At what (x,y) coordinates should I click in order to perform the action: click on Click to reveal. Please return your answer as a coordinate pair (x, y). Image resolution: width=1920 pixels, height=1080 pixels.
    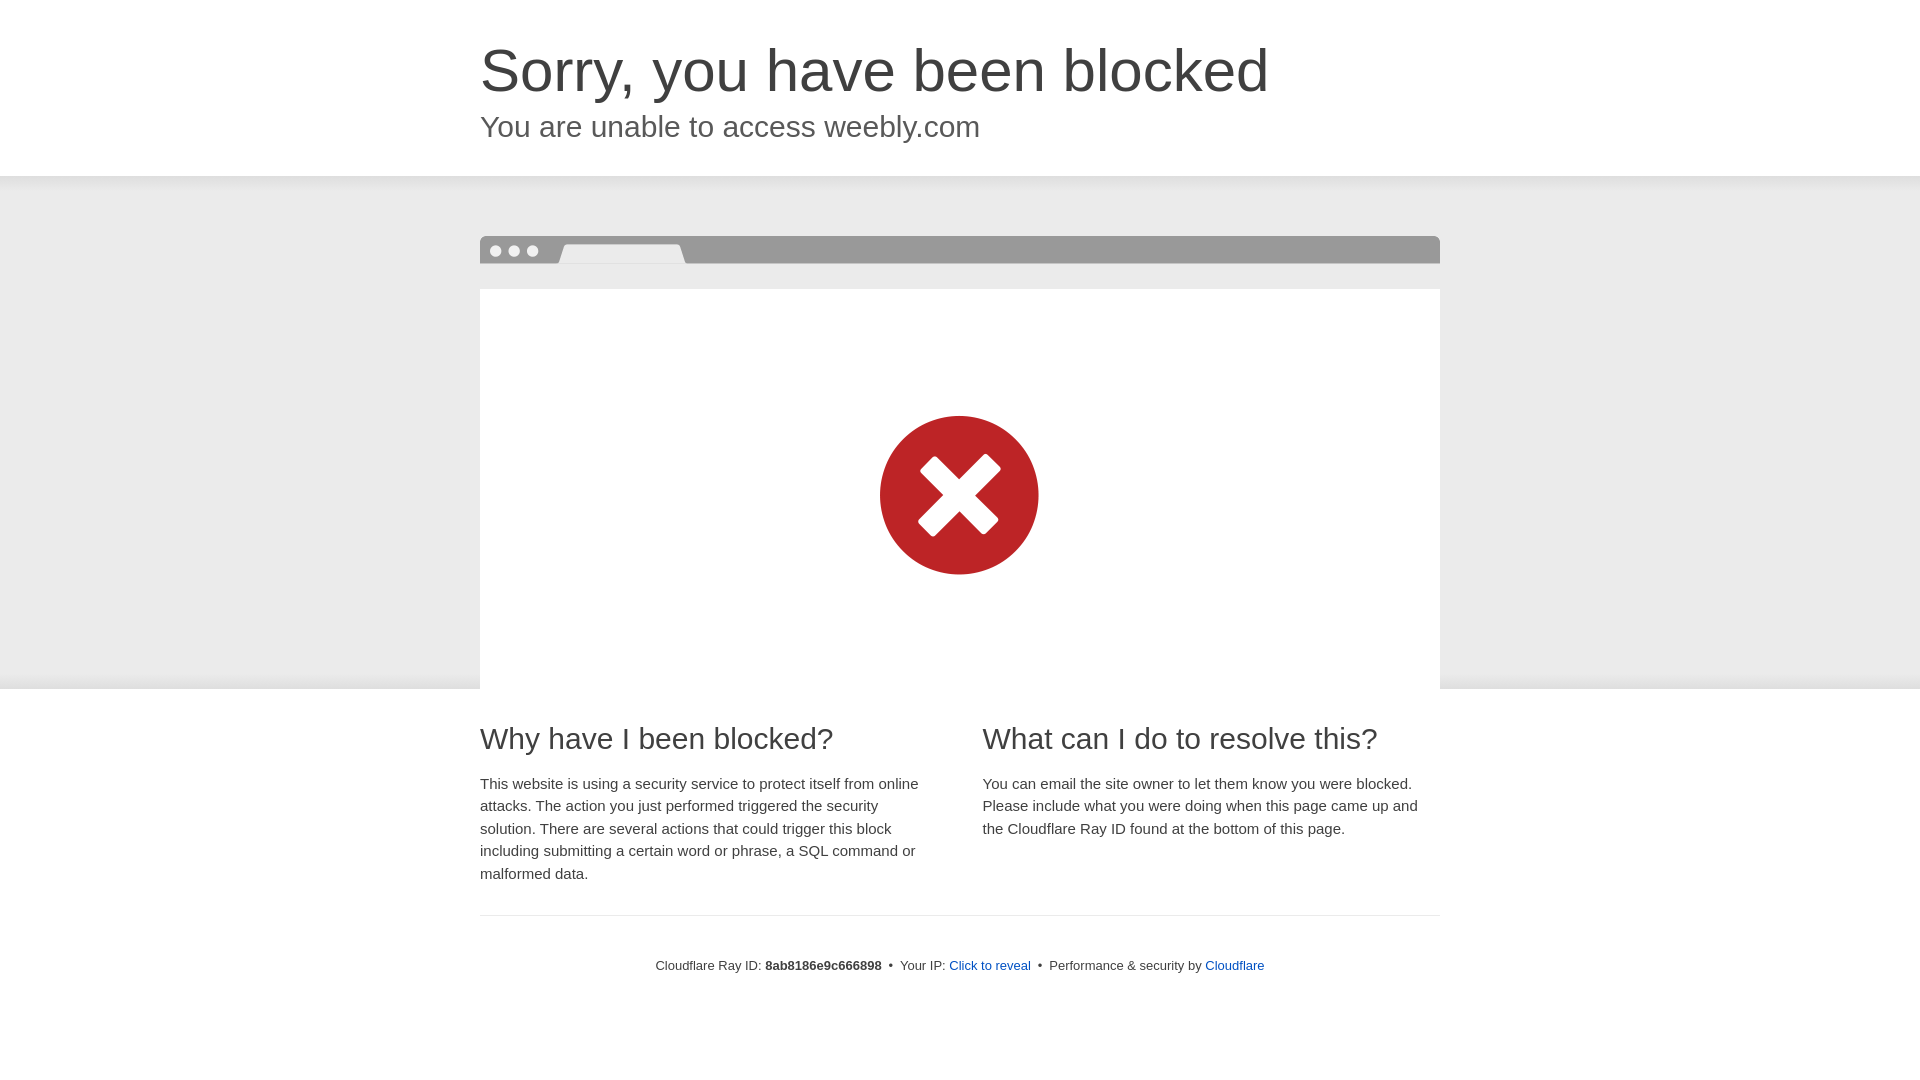
    Looking at the image, I should click on (990, 966).